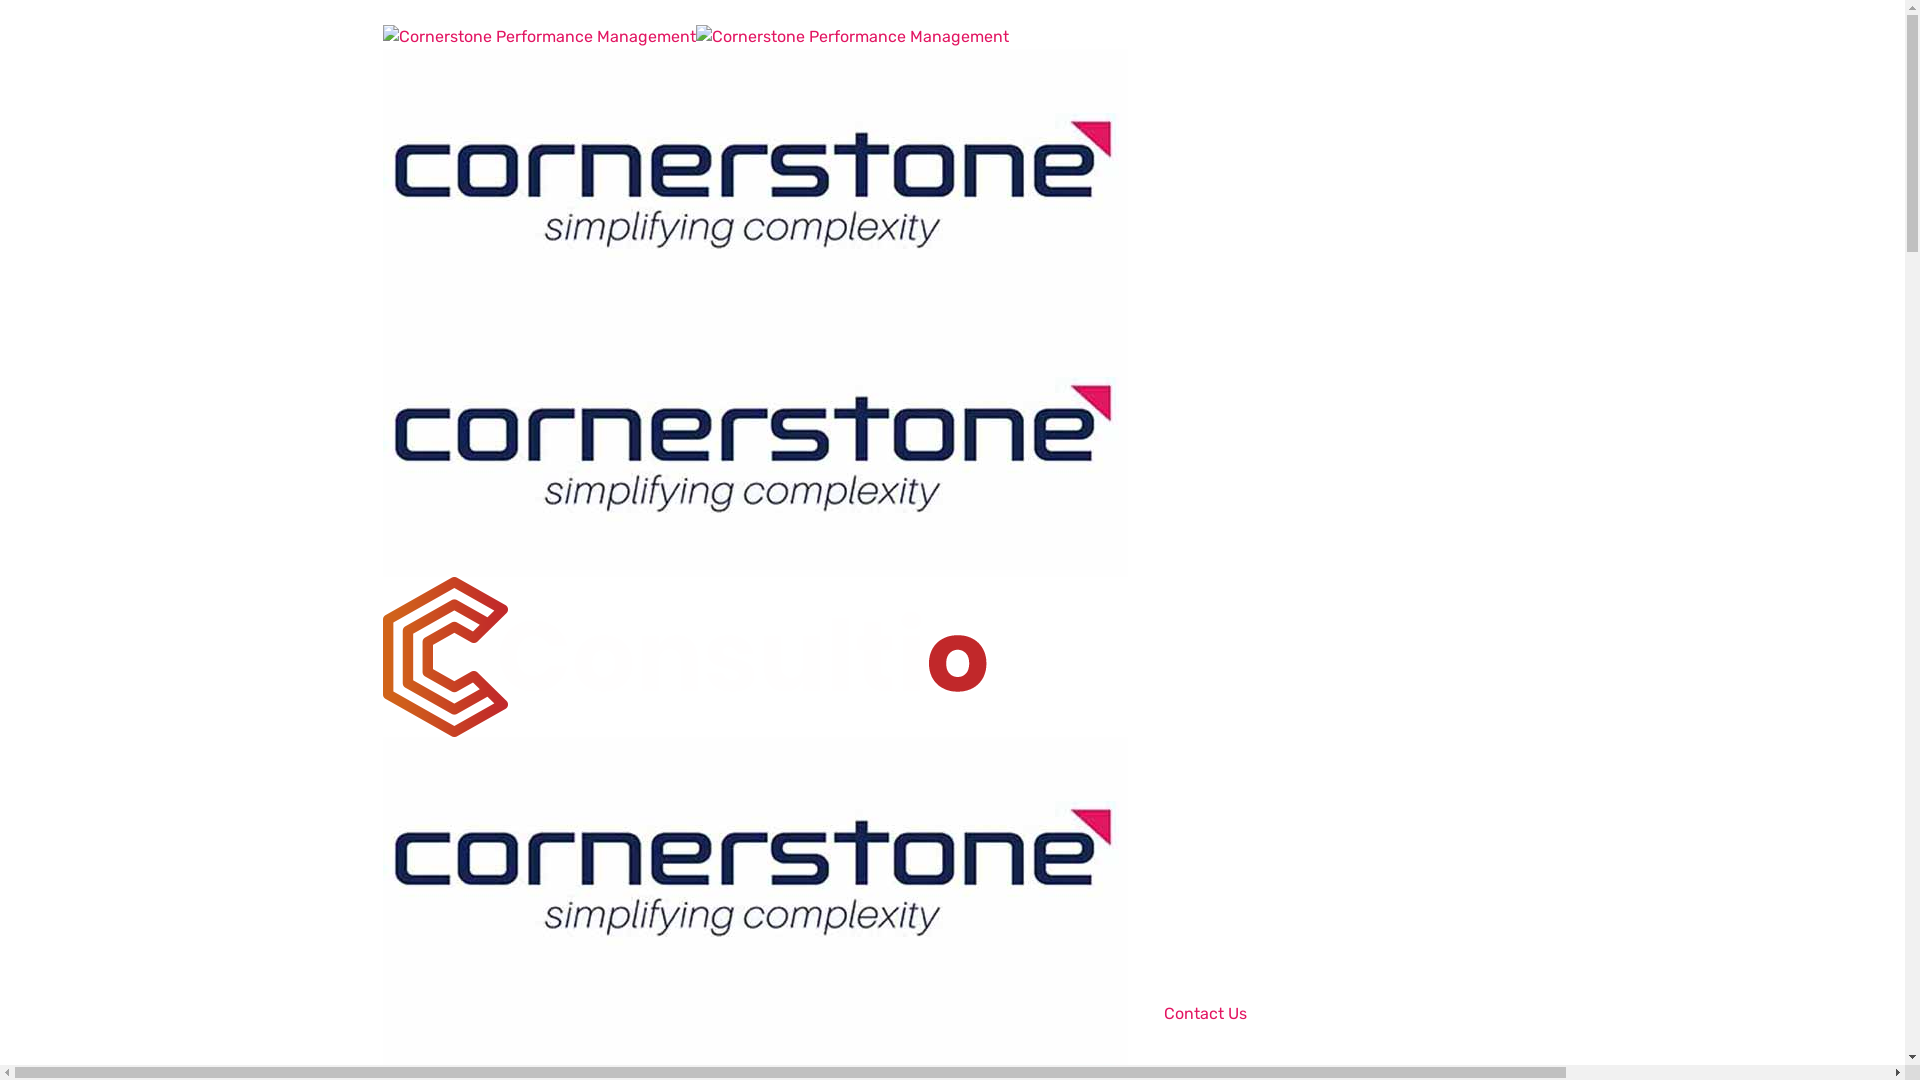  Describe the element at coordinates (754, 868) in the screenshot. I see `Cornerstone Performance Management` at that location.